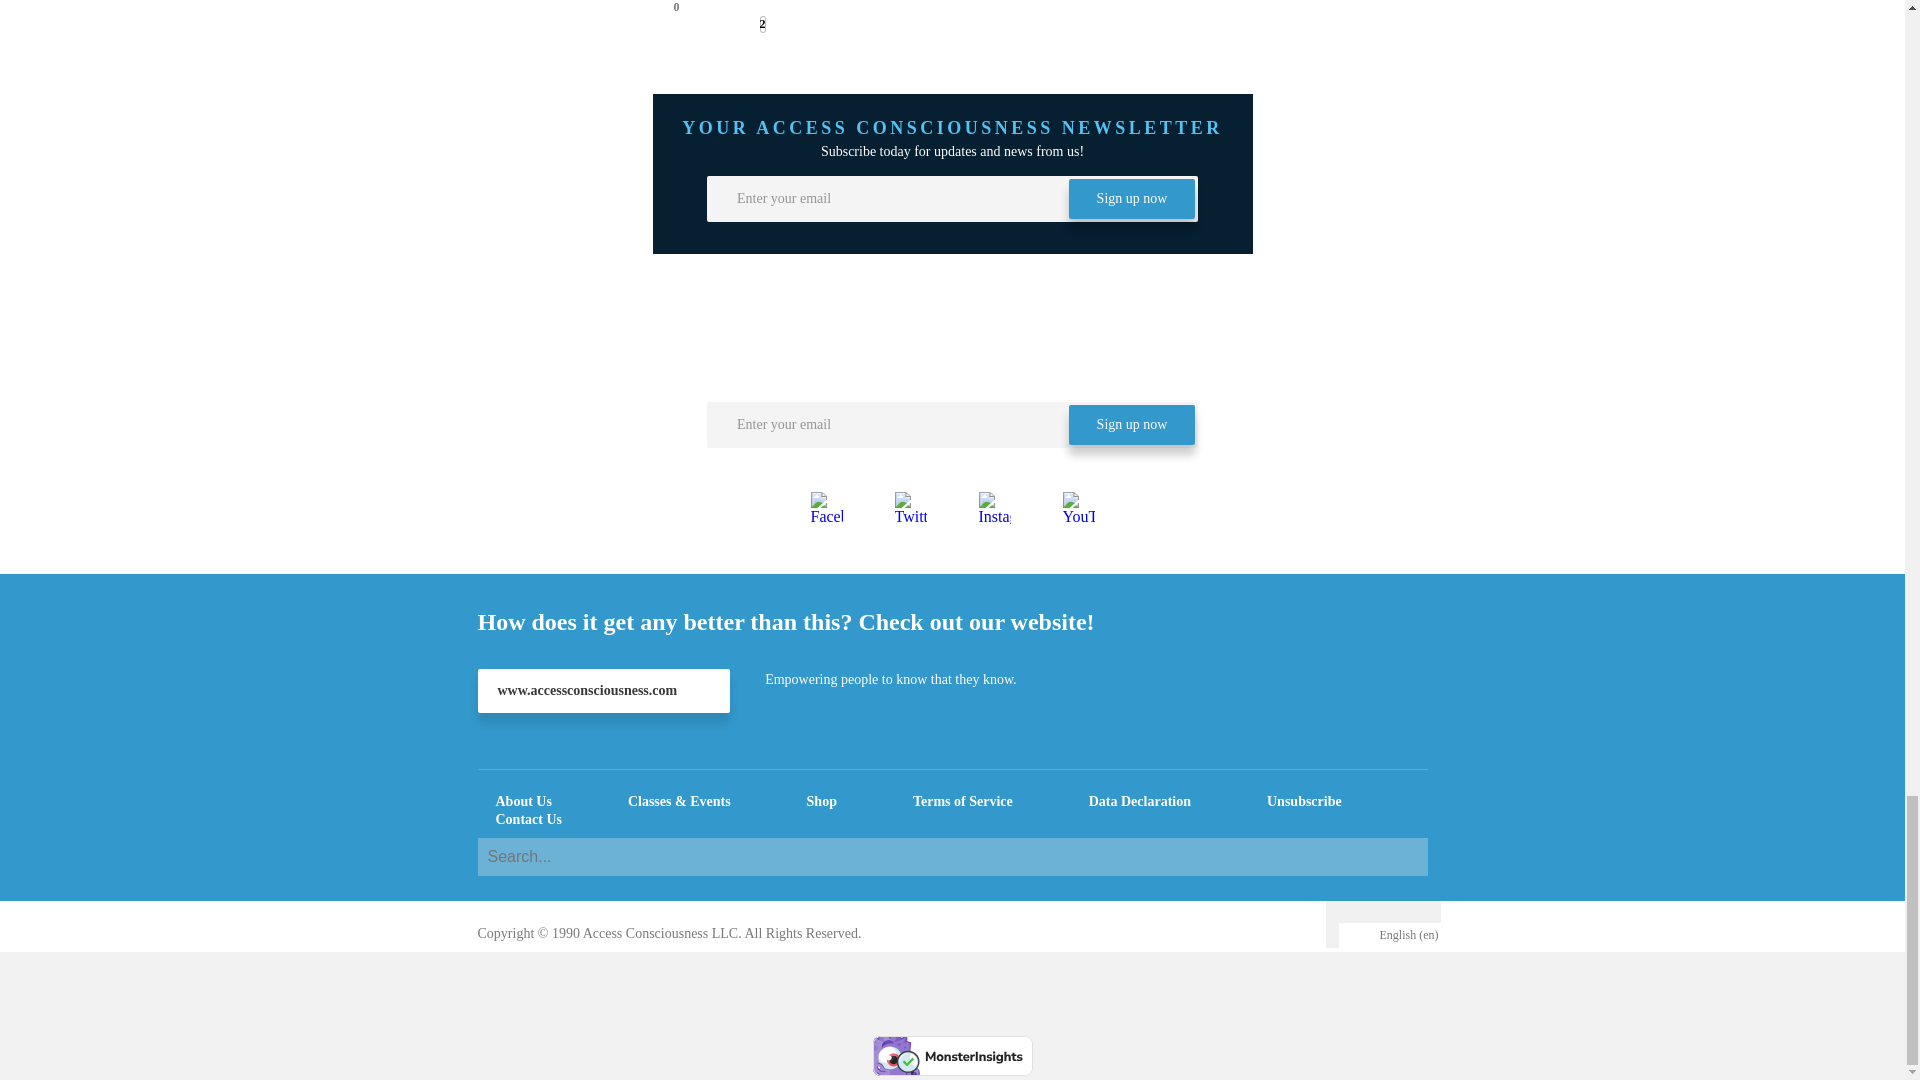 This screenshot has height=1080, width=1920. I want to click on YouTube, so click(1078, 508).